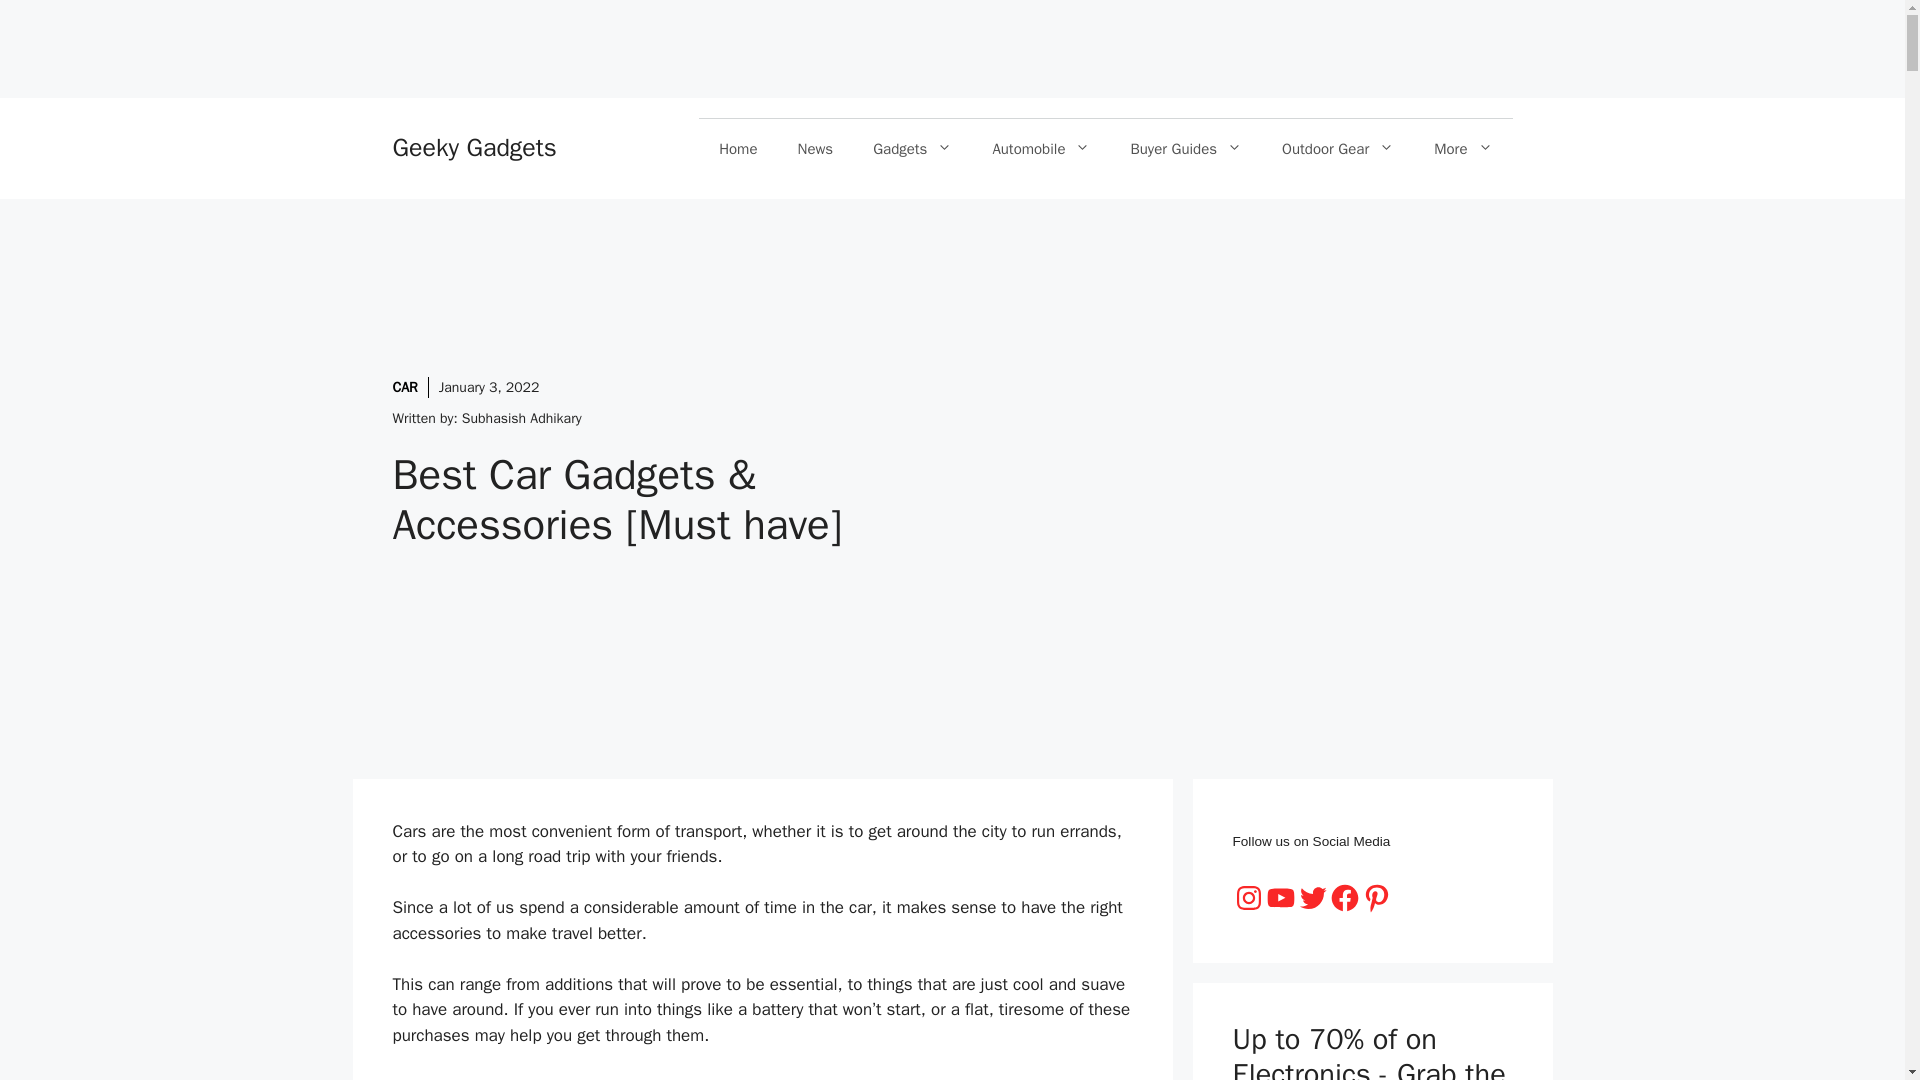 The image size is (1920, 1080). What do you see at coordinates (1185, 148) in the screenshot?
I see `Buyer Guides` at bounding box center [1185, 148].